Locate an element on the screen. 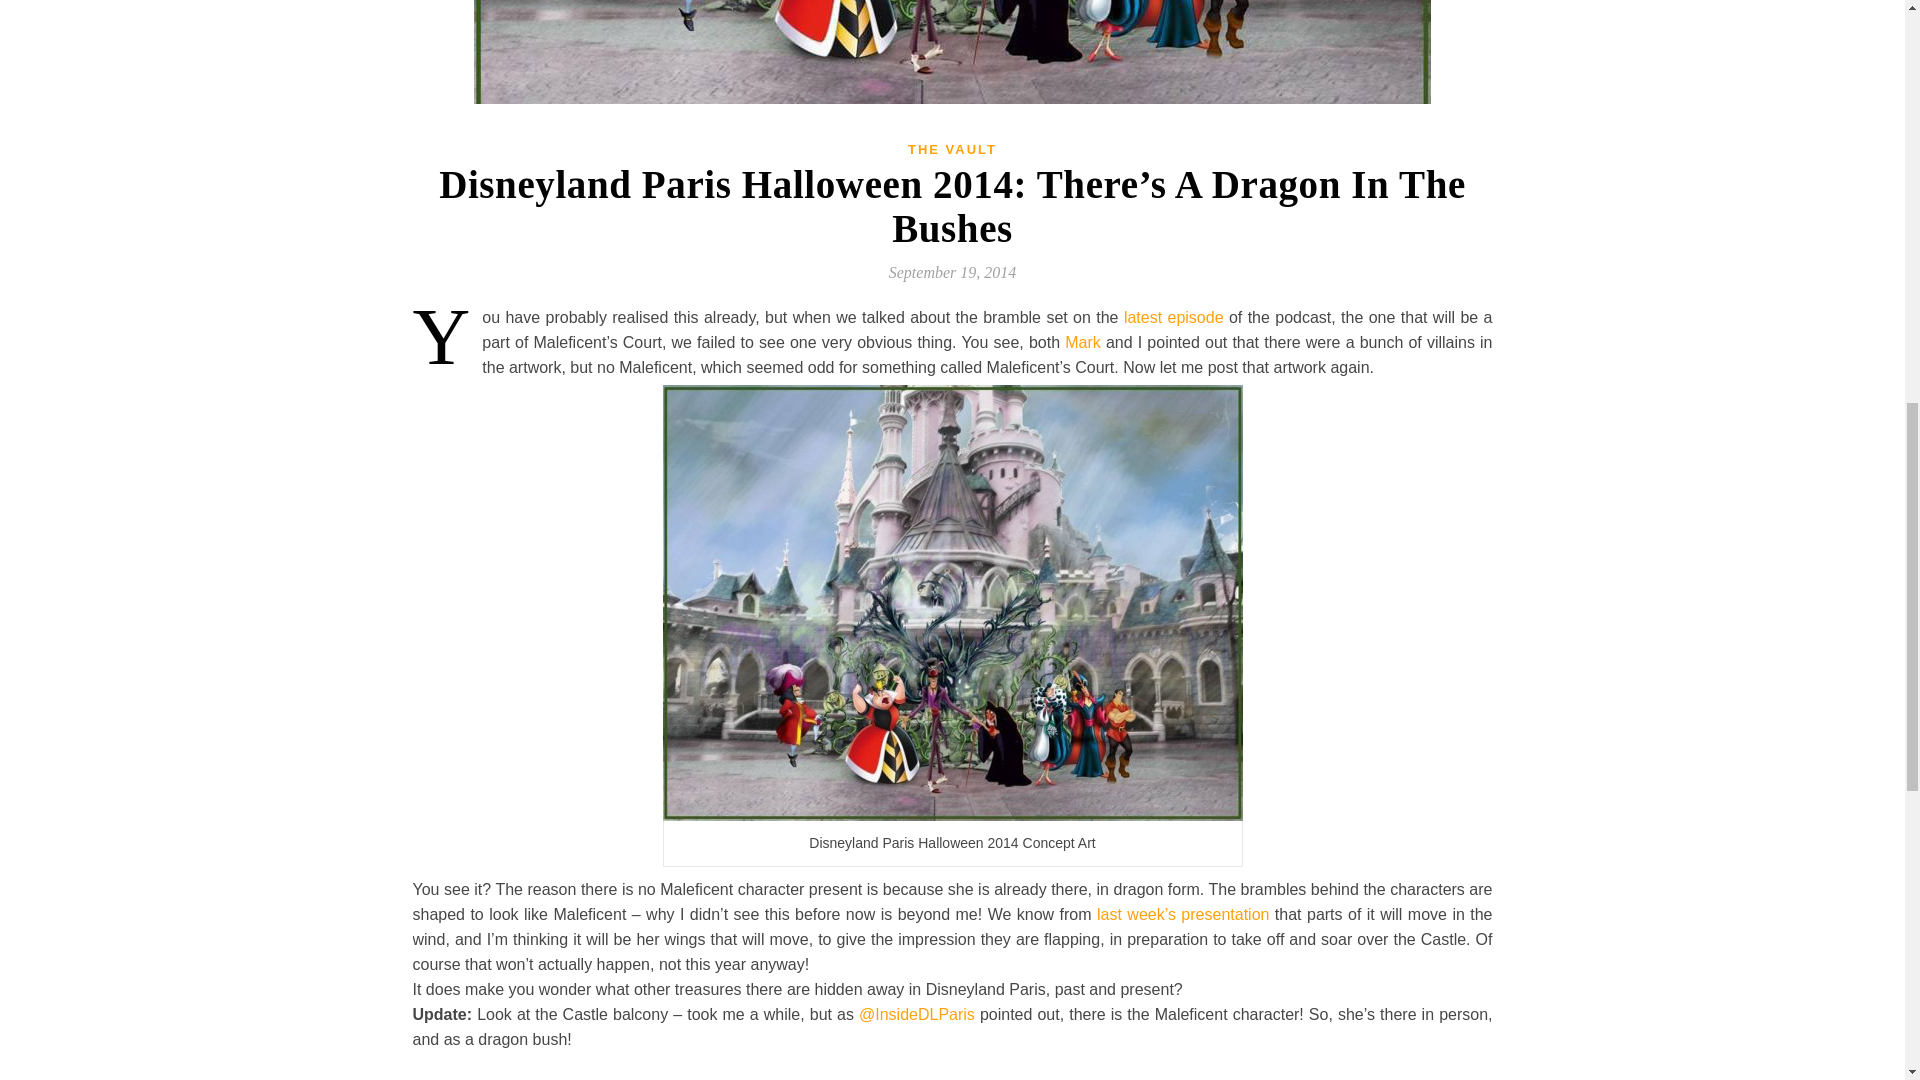 The width and height of the screenshot is (1920, 1080). latest episode is located at coordinates (1174, 317).